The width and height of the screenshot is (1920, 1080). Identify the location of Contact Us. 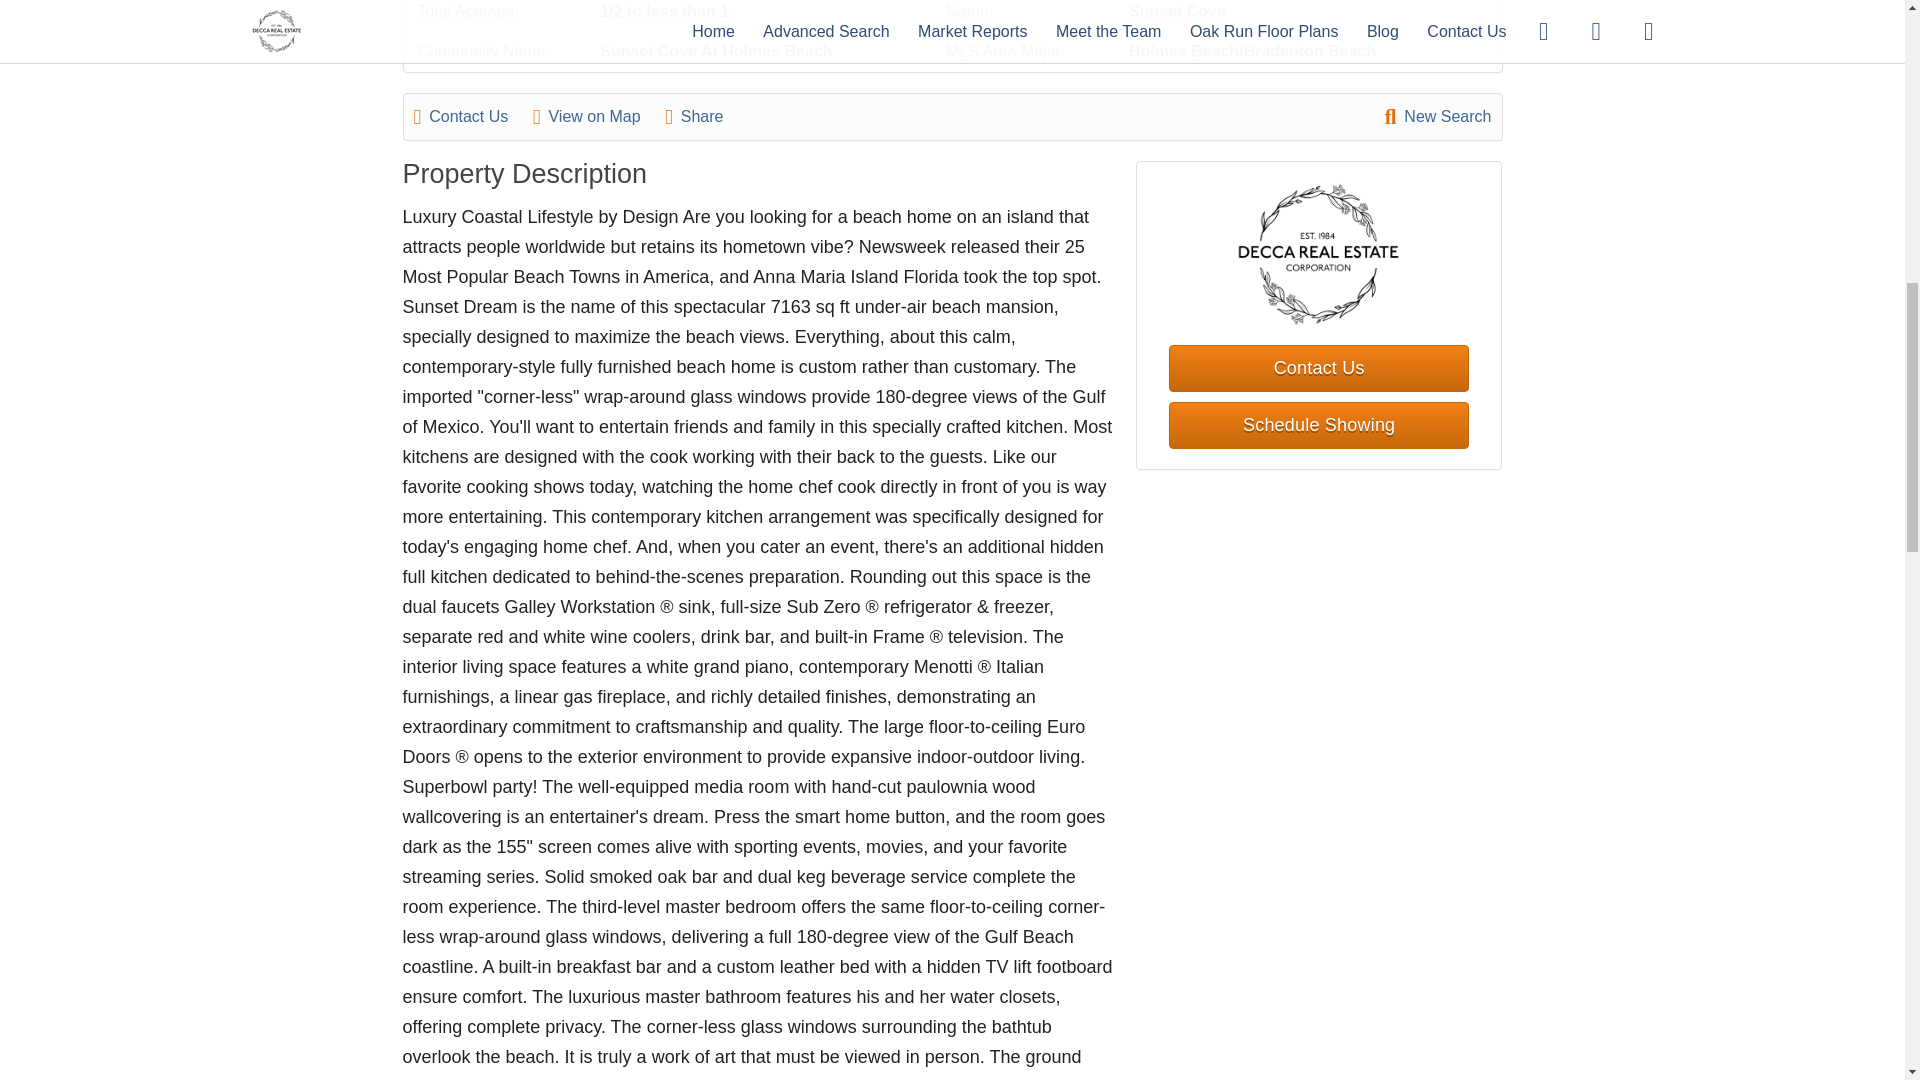
(472, 116).